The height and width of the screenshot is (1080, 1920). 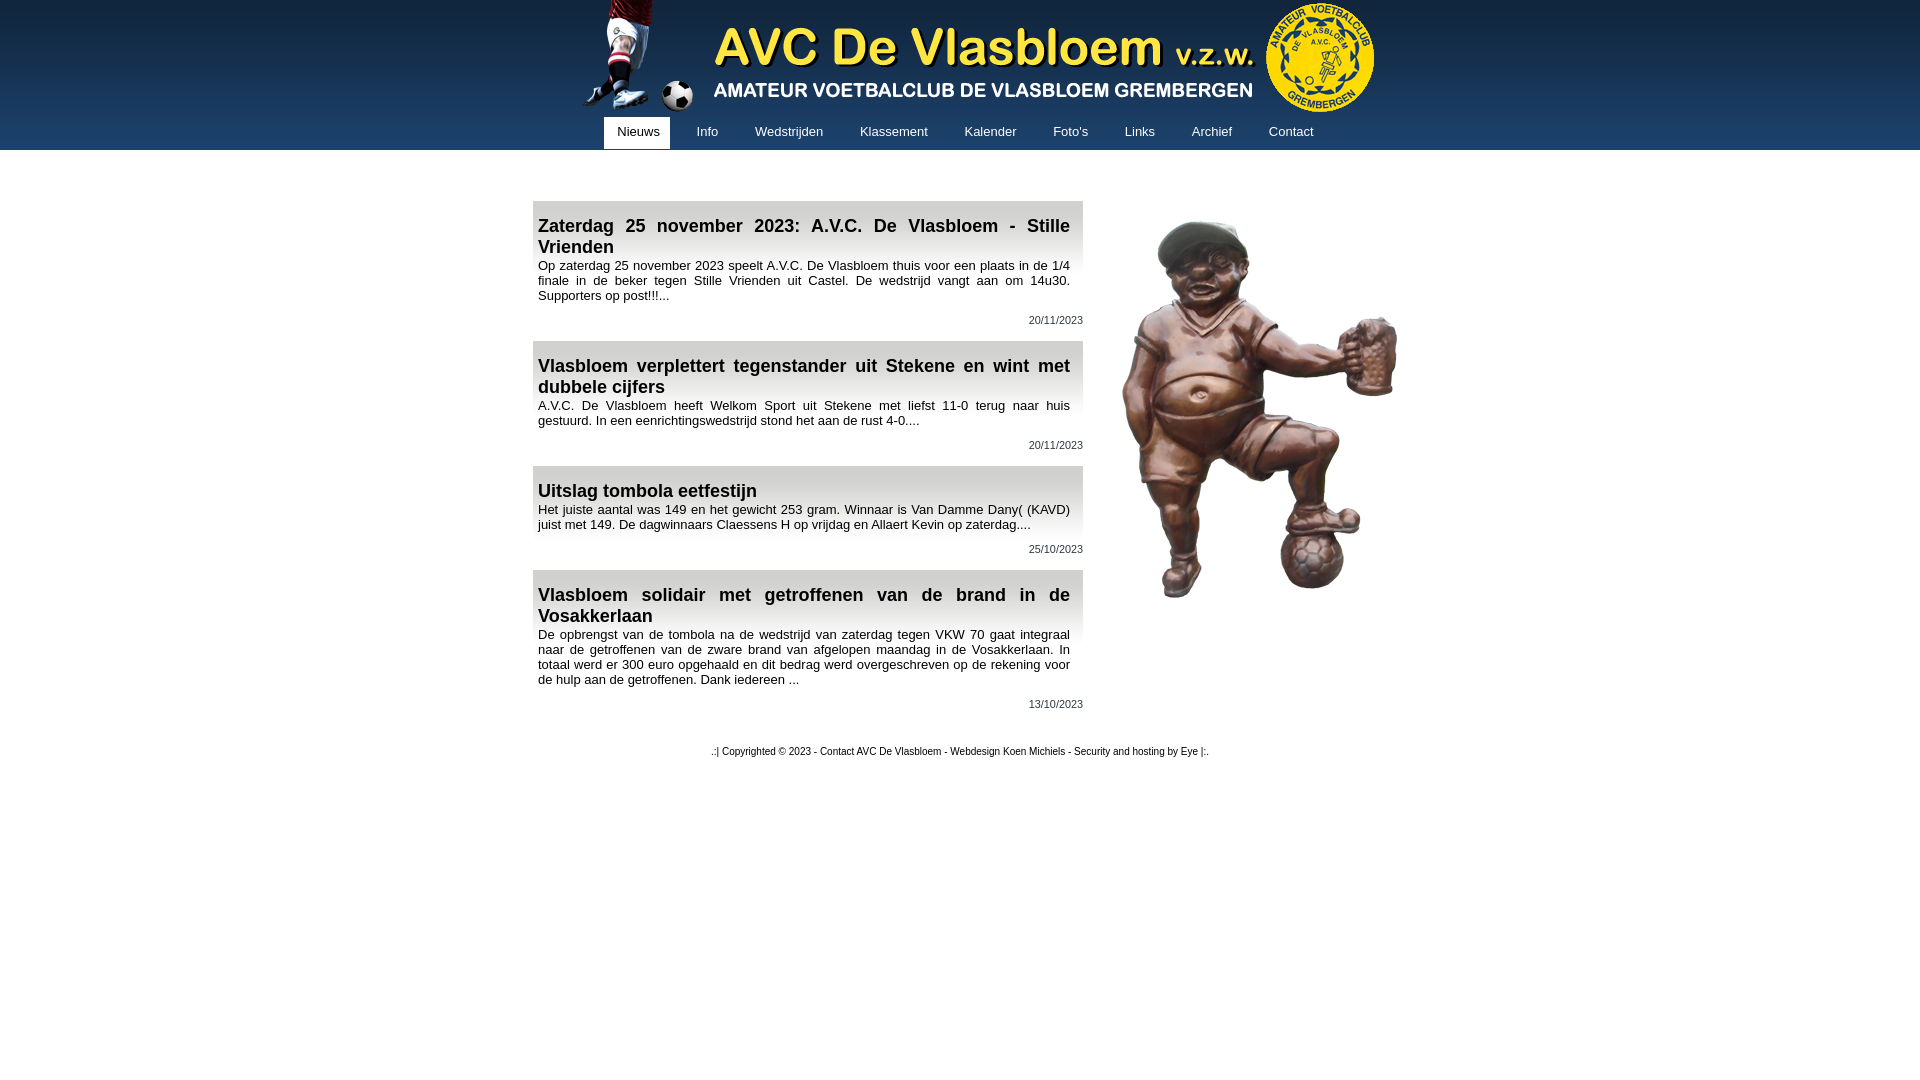 What do you see at coordinates (1136, 752) in the screenshot?
I see `Security and hosting by Eye` at bounding box center [1136, 752].